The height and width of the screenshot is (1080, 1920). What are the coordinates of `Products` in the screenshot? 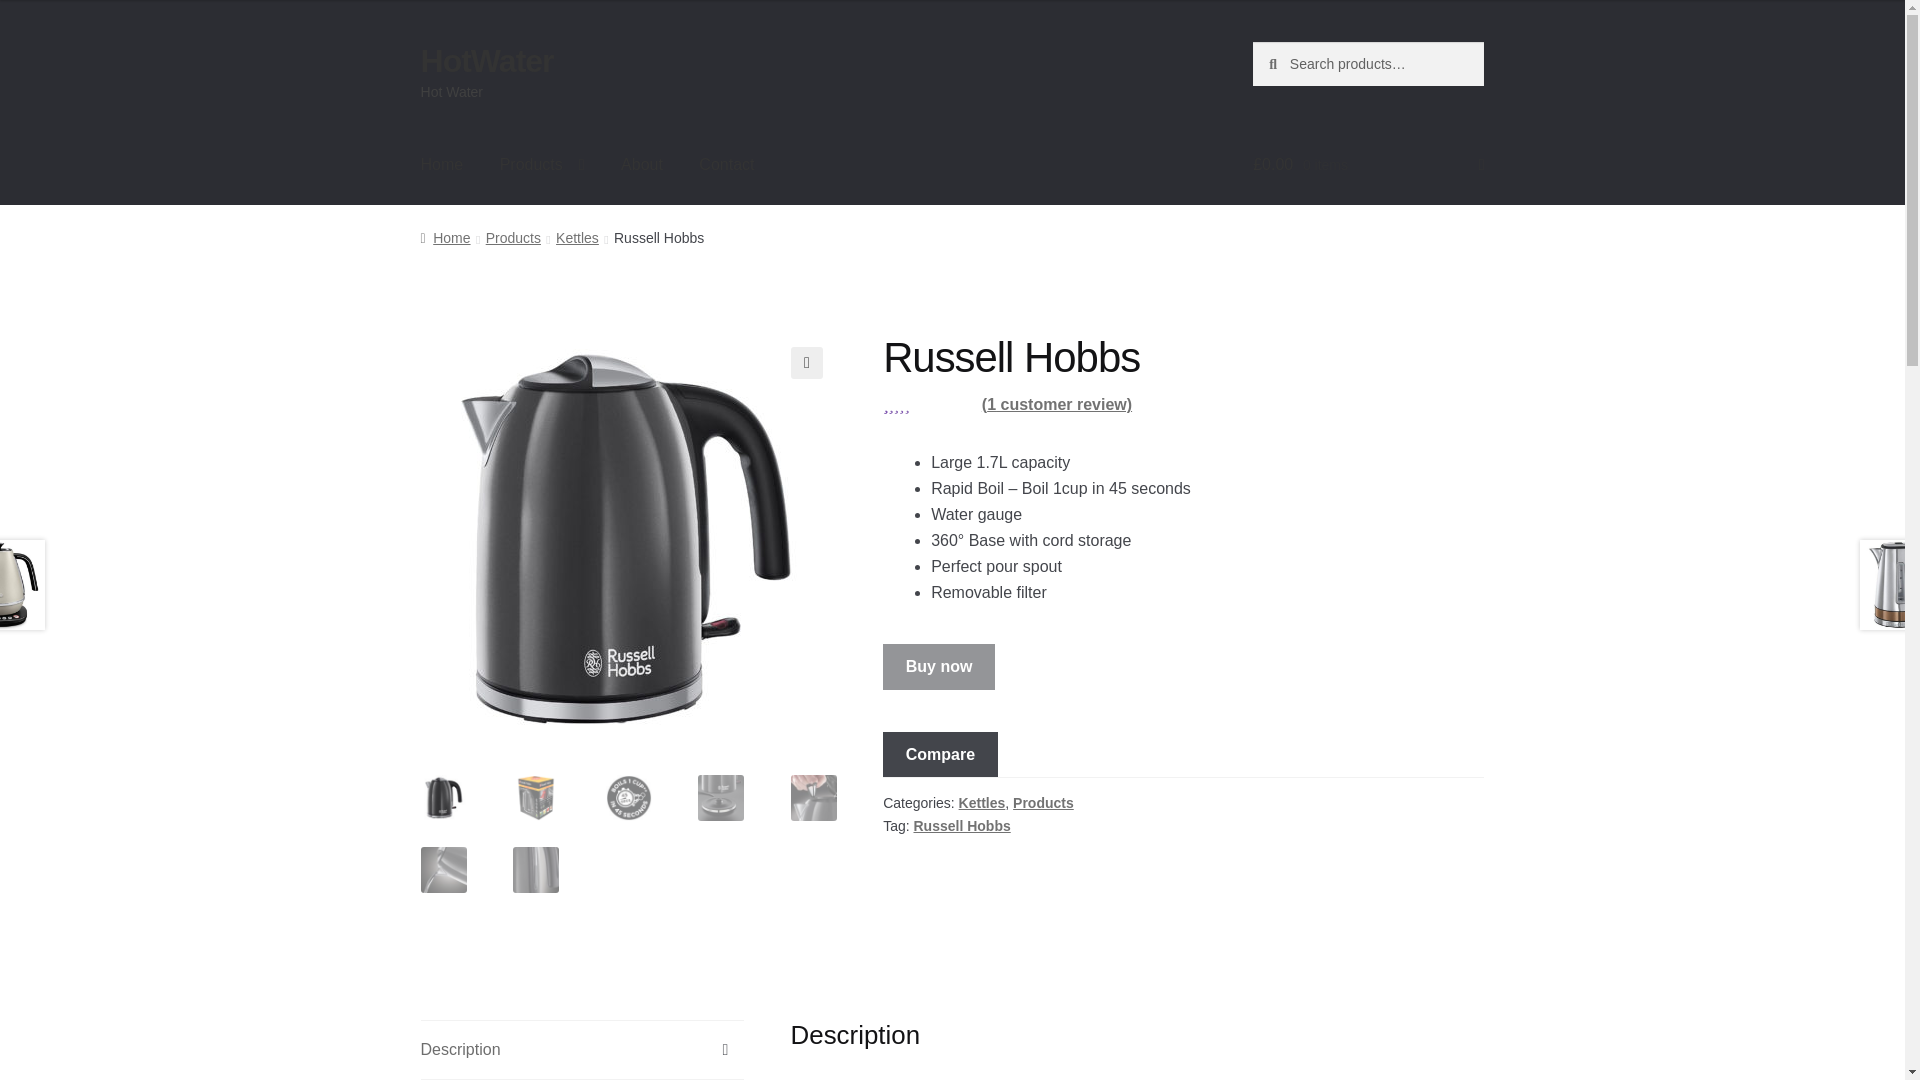 It's located at (542, 165).